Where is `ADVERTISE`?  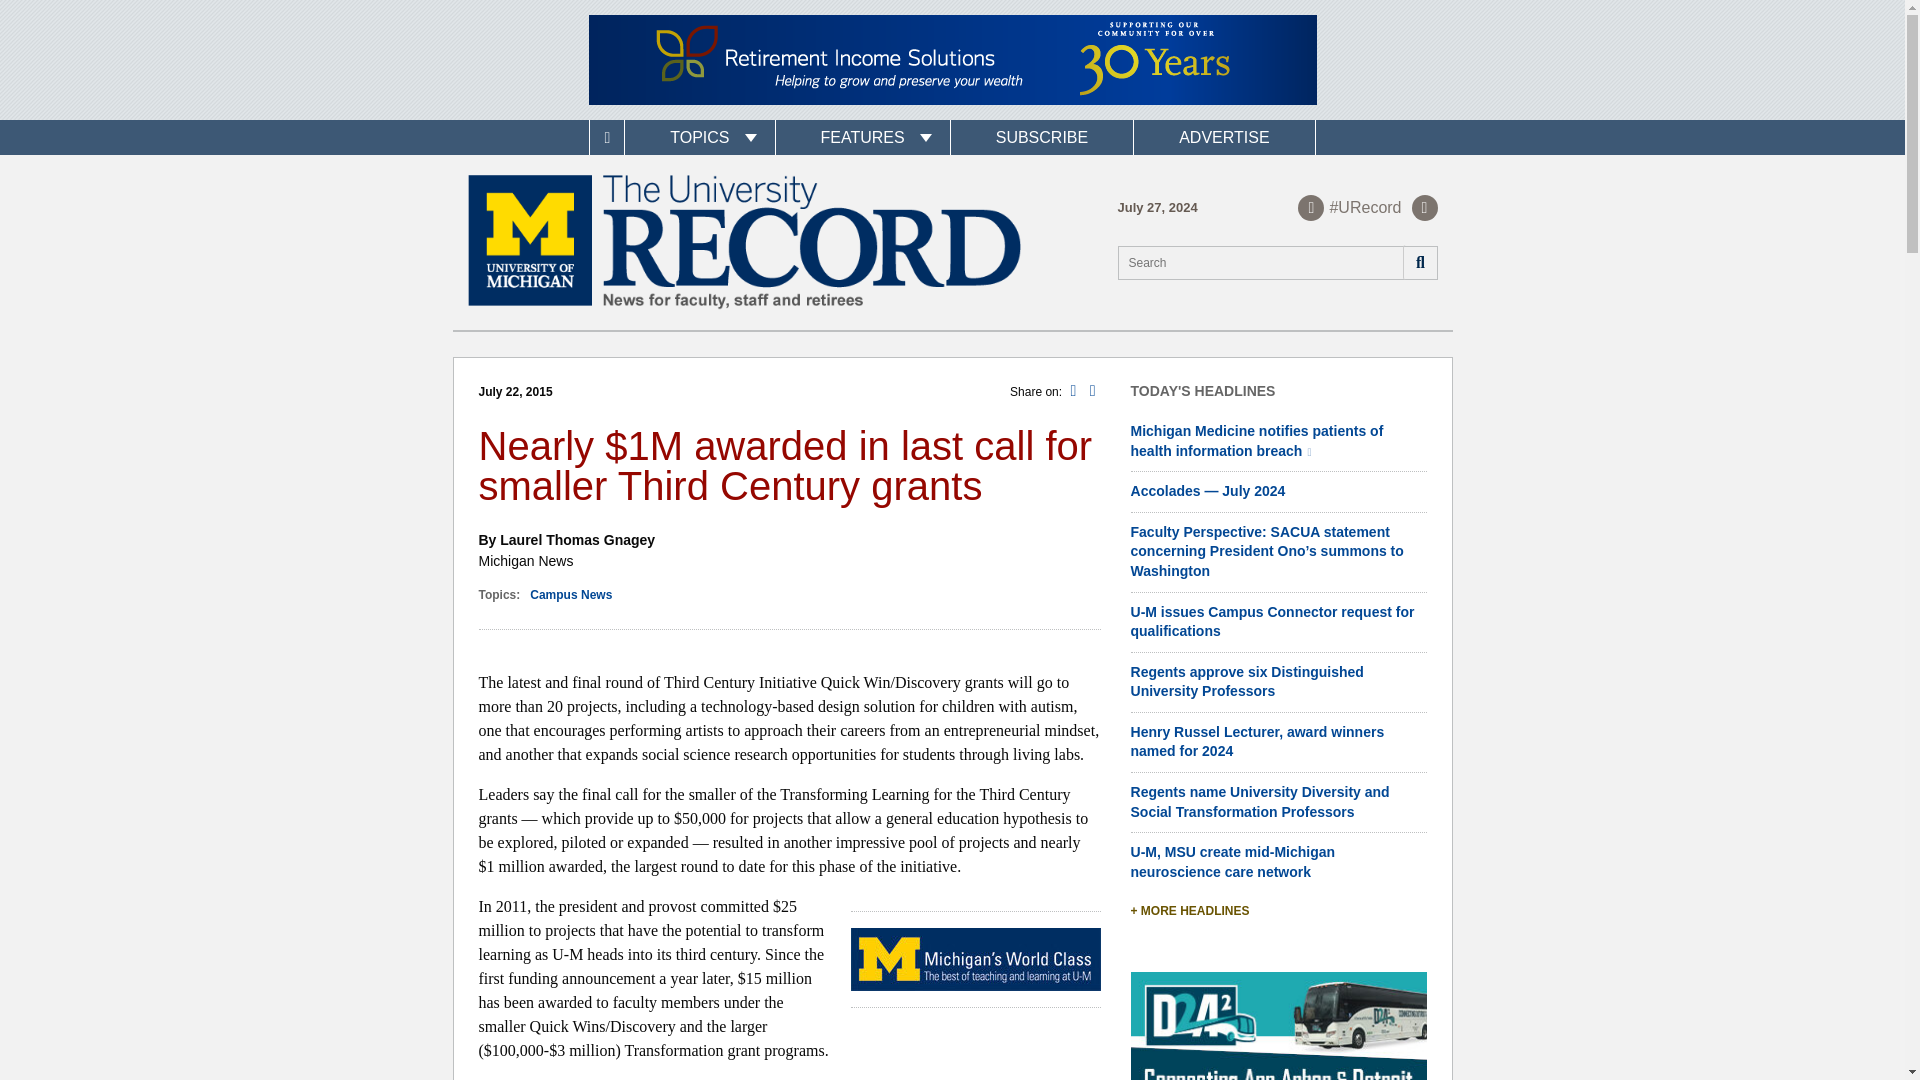
ADVERTISE is located at coordinates (1224, 137).